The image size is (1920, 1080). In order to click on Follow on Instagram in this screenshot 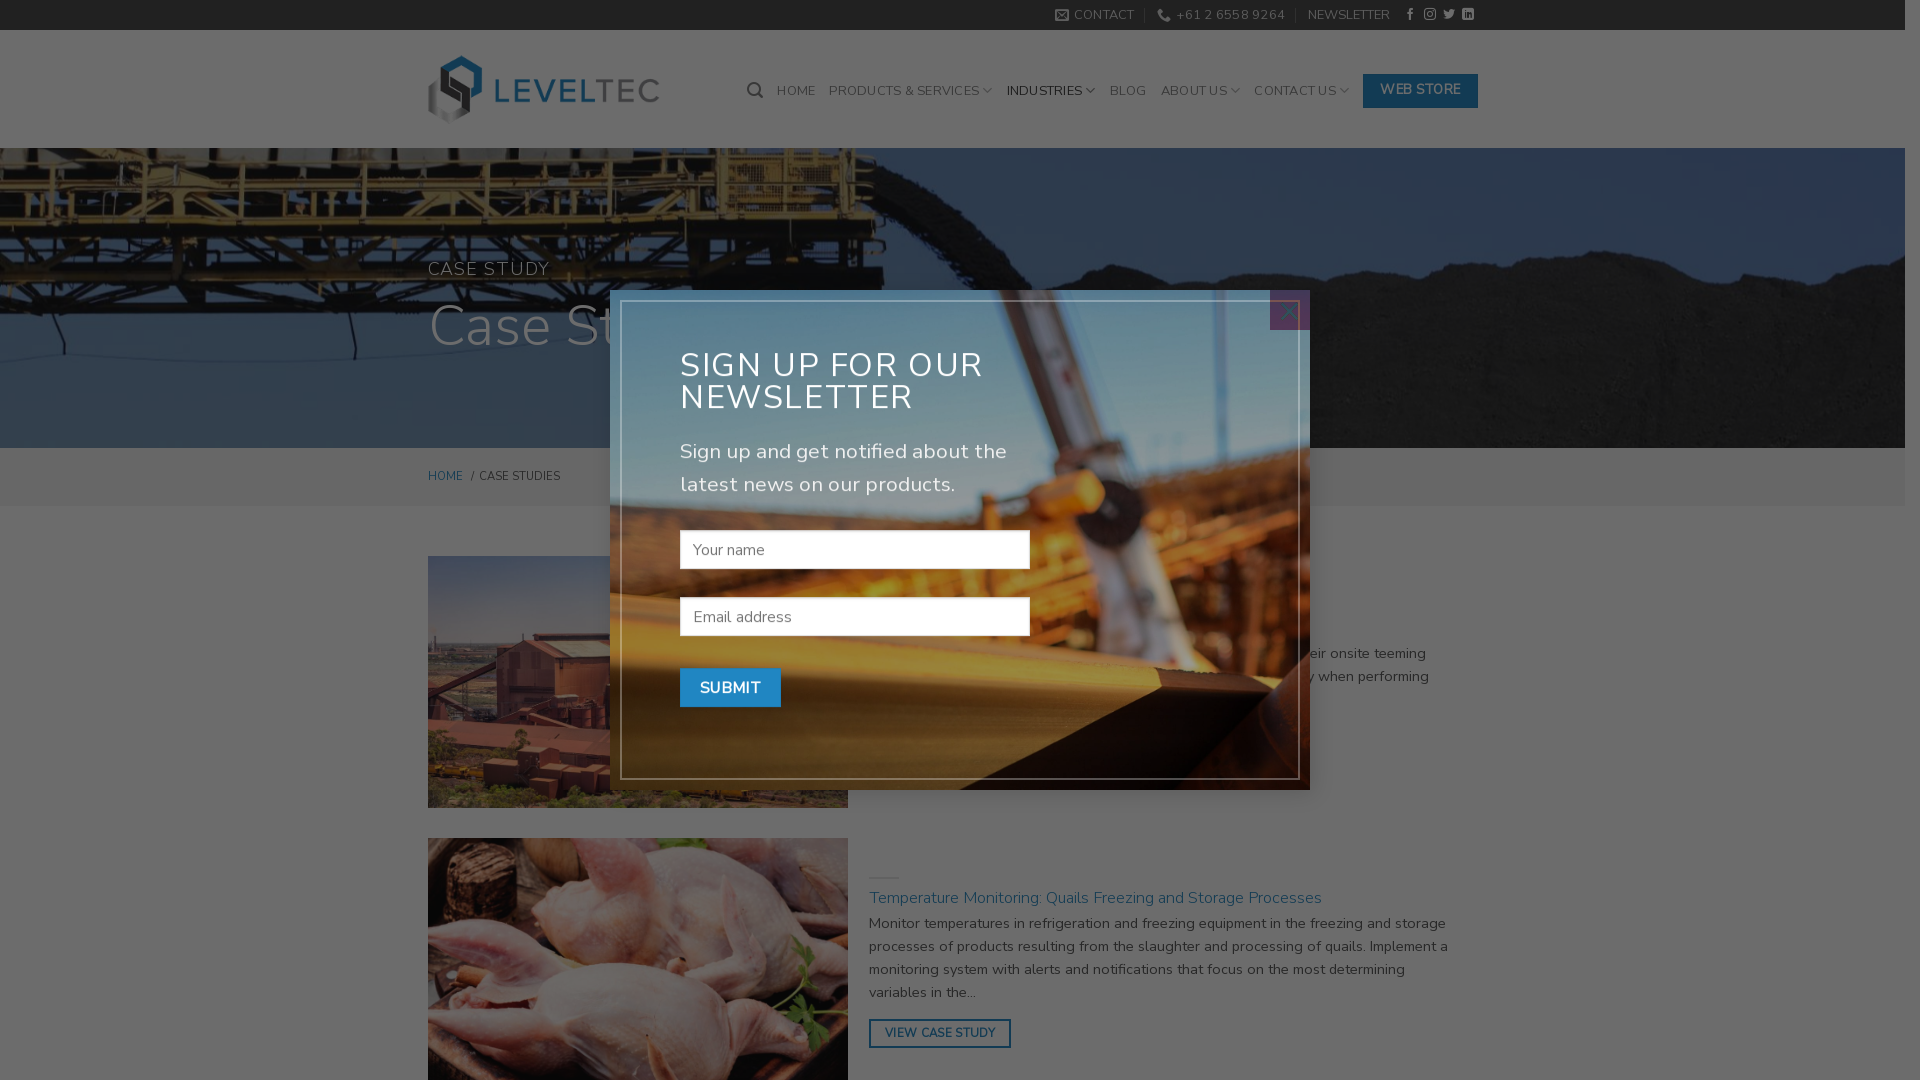, I will do `click(1430, 15)`.